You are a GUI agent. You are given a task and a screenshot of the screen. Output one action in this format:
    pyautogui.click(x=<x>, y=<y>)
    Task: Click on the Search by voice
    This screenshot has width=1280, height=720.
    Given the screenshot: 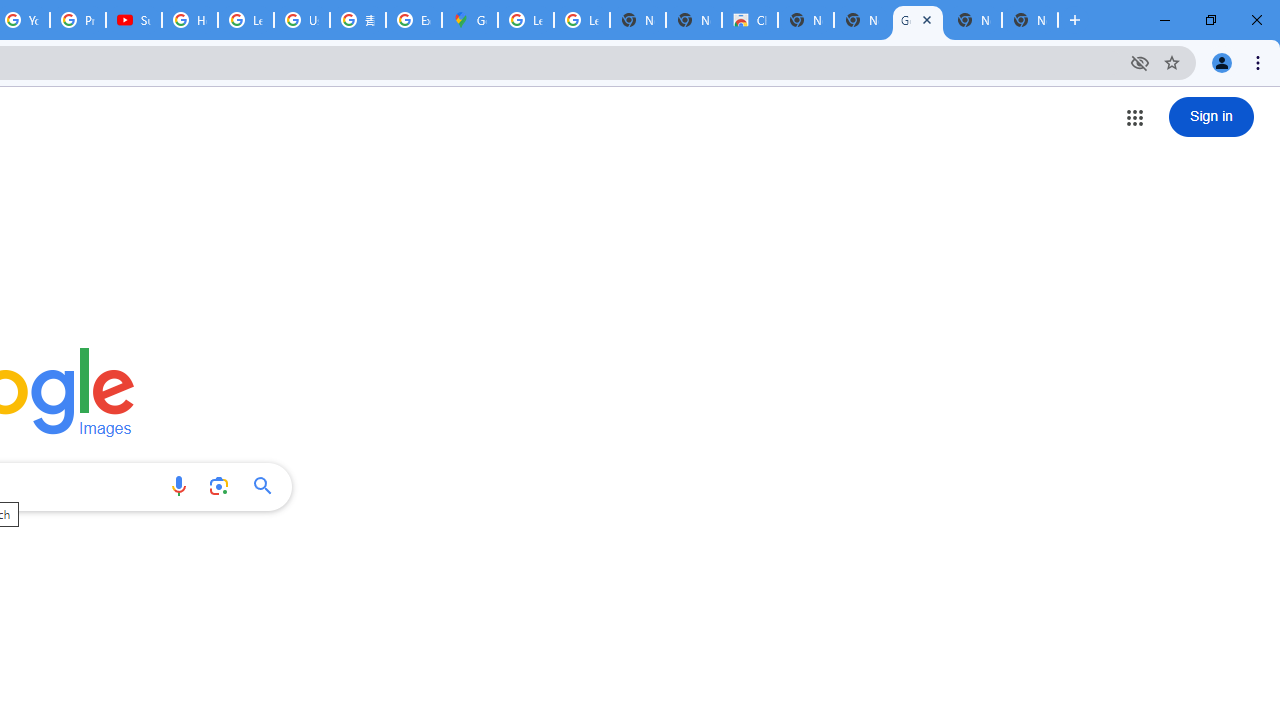 What is the action you would take?
    pyautogui.click(x=178, y=486)
    